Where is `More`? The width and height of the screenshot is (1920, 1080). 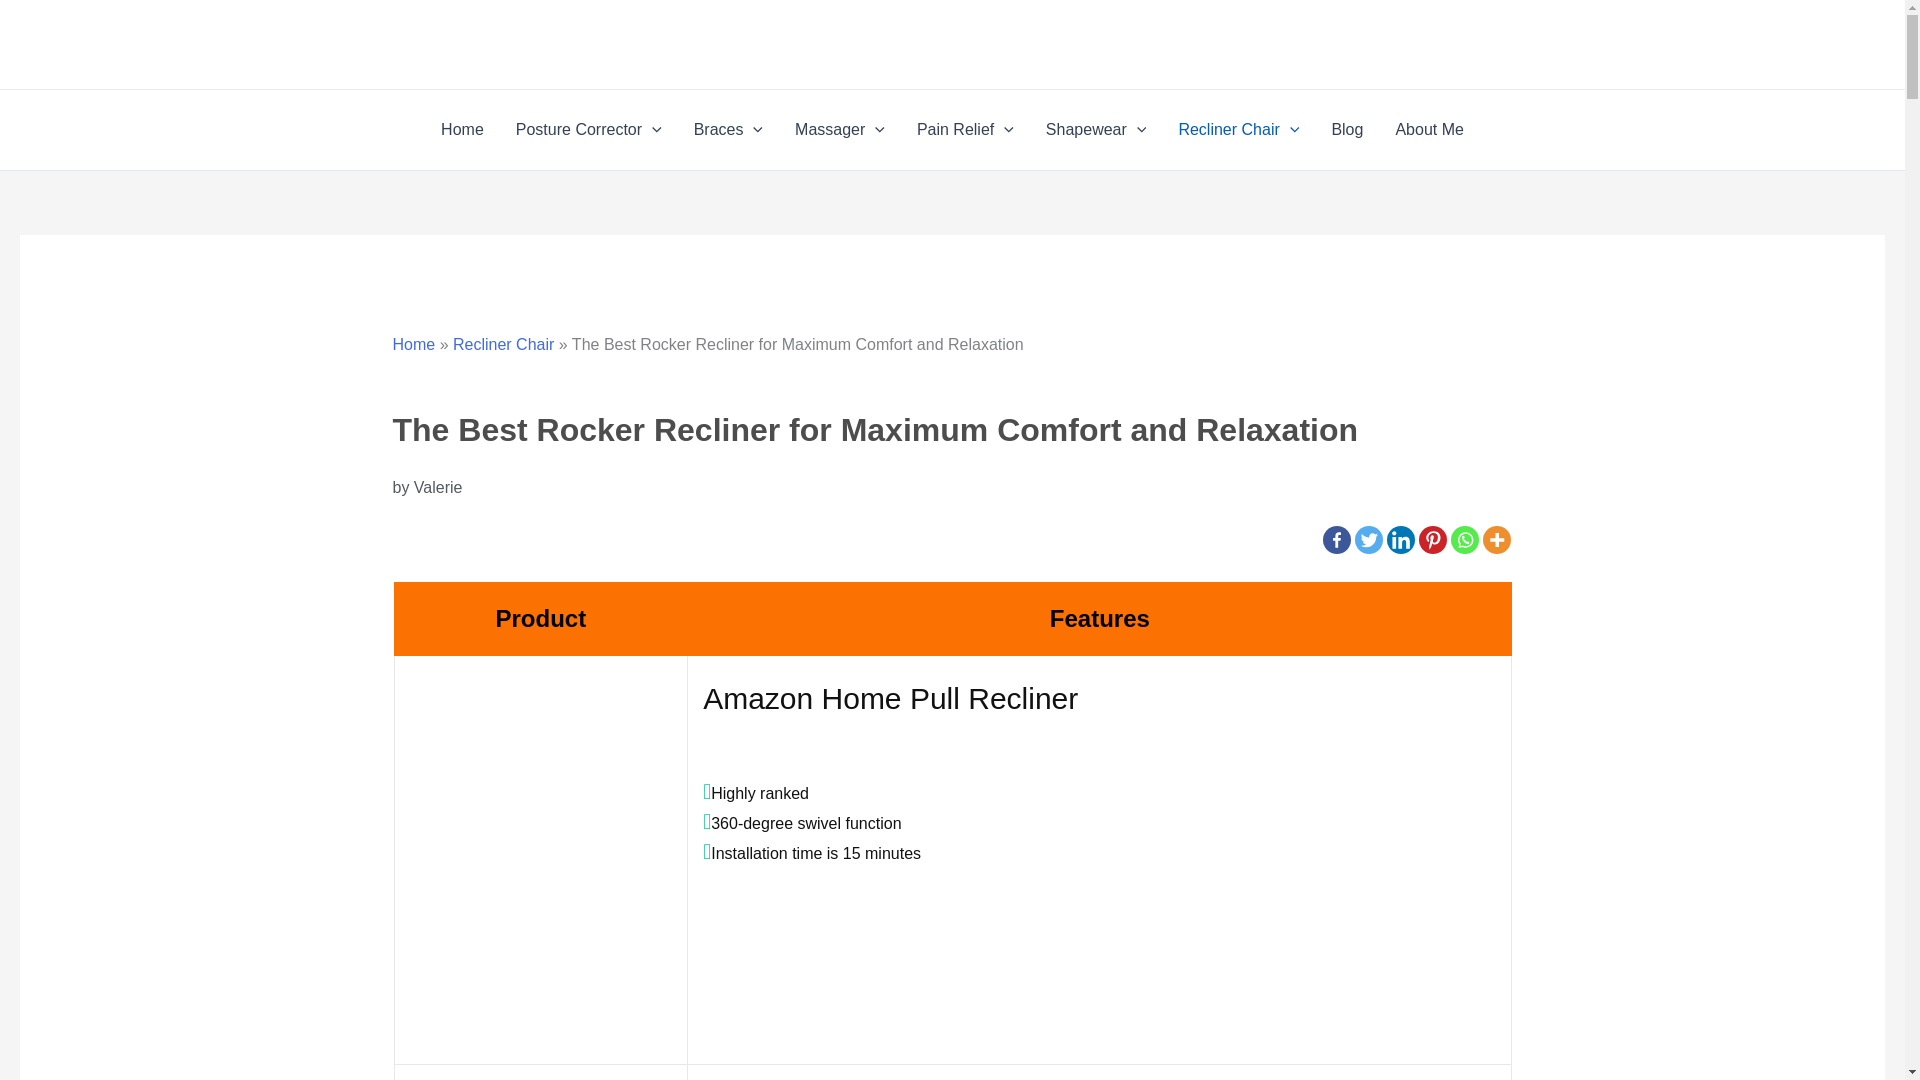
More is located at coordinates (1496, 540).